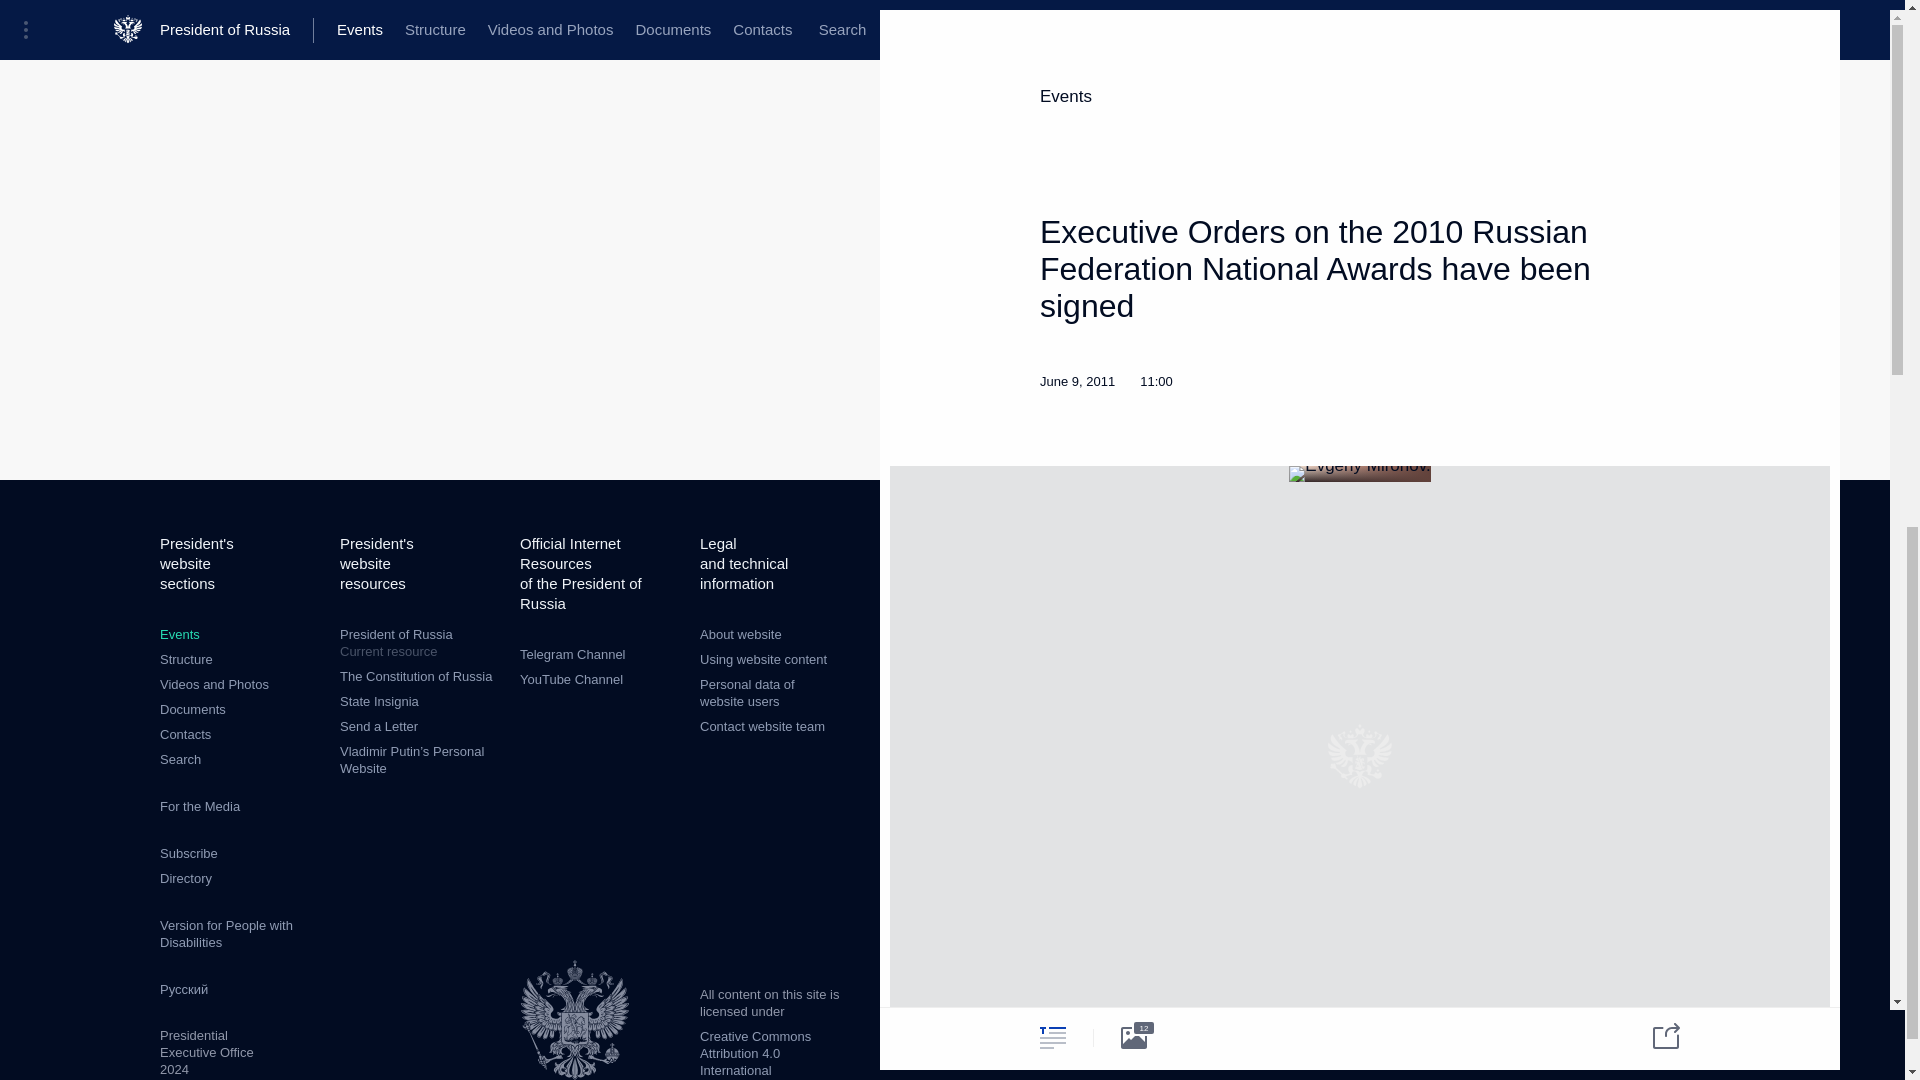 The image size is (1920, 1080). Describe the element at coordinates (571, 678) in the screenshot. I see `YouTube Channel` at that location.